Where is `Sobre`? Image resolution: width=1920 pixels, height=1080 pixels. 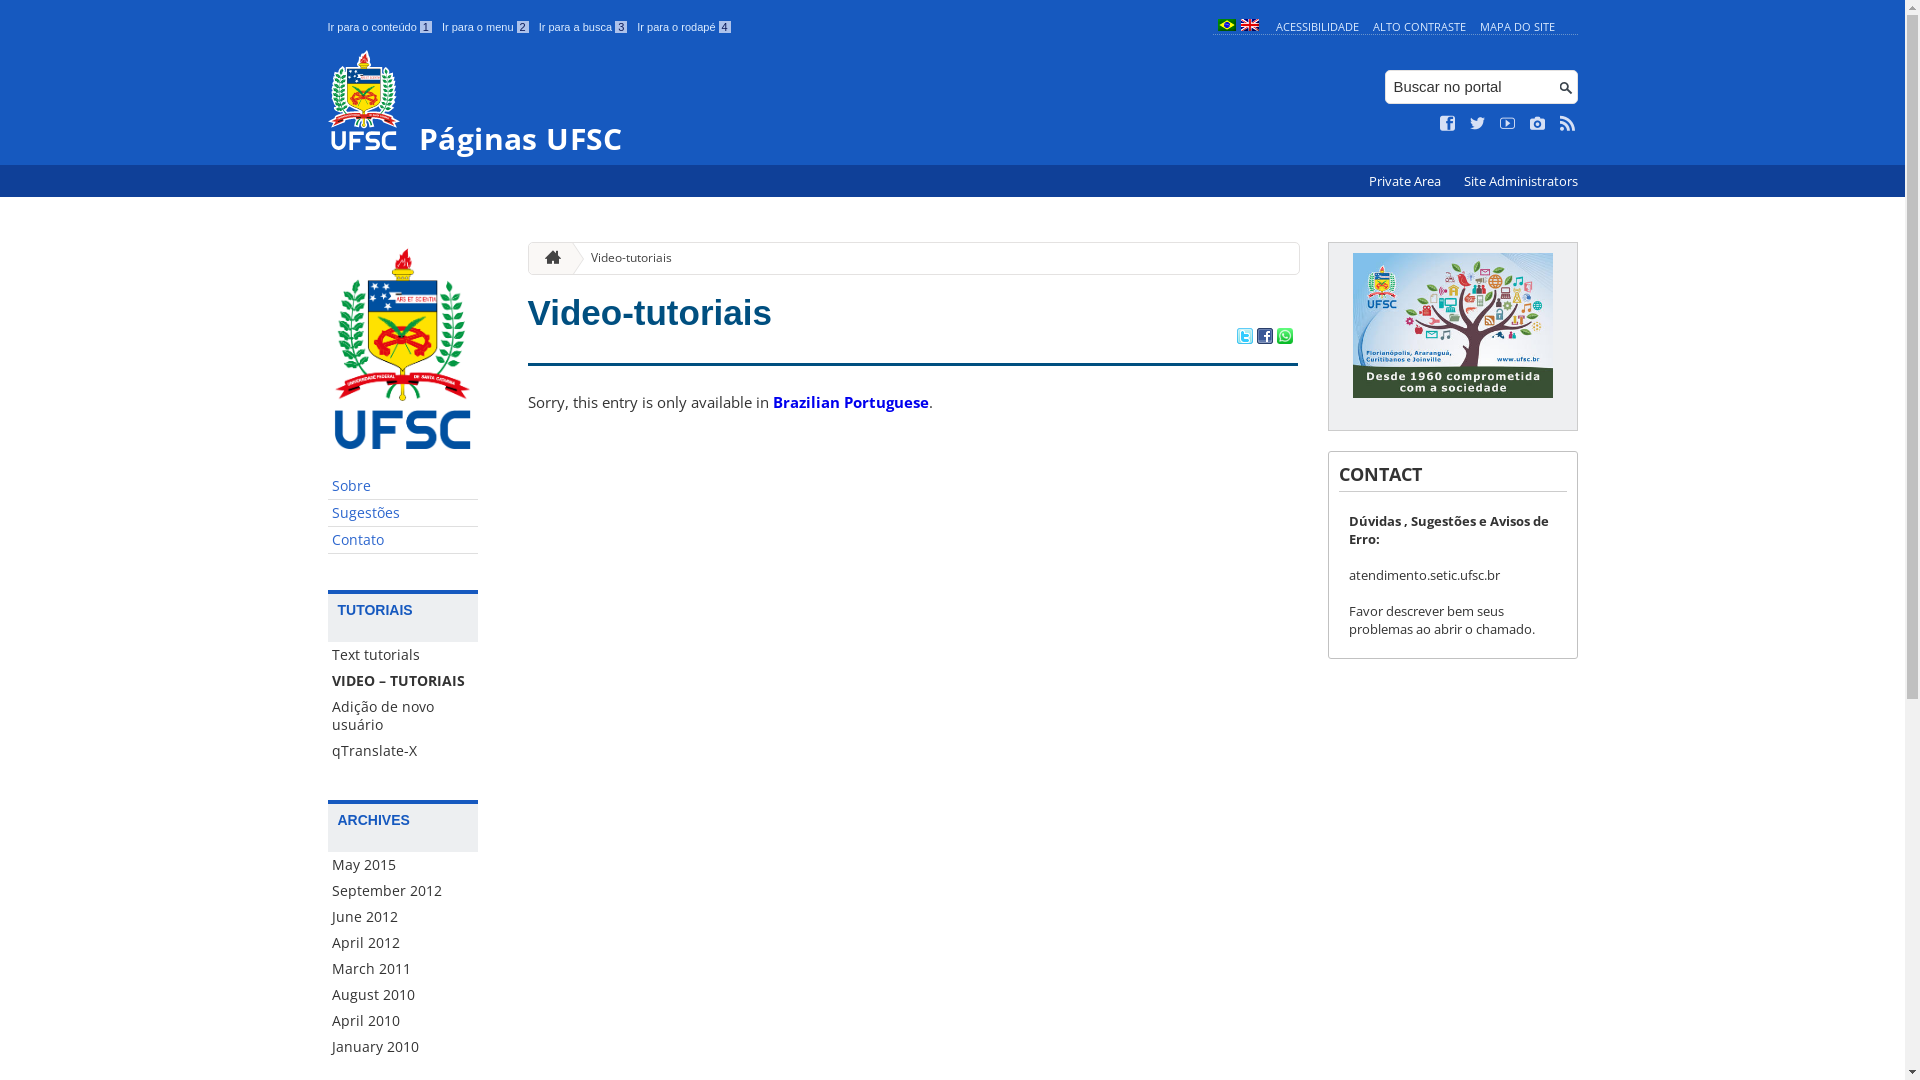
Sobre is located at coordinates (403, 486).